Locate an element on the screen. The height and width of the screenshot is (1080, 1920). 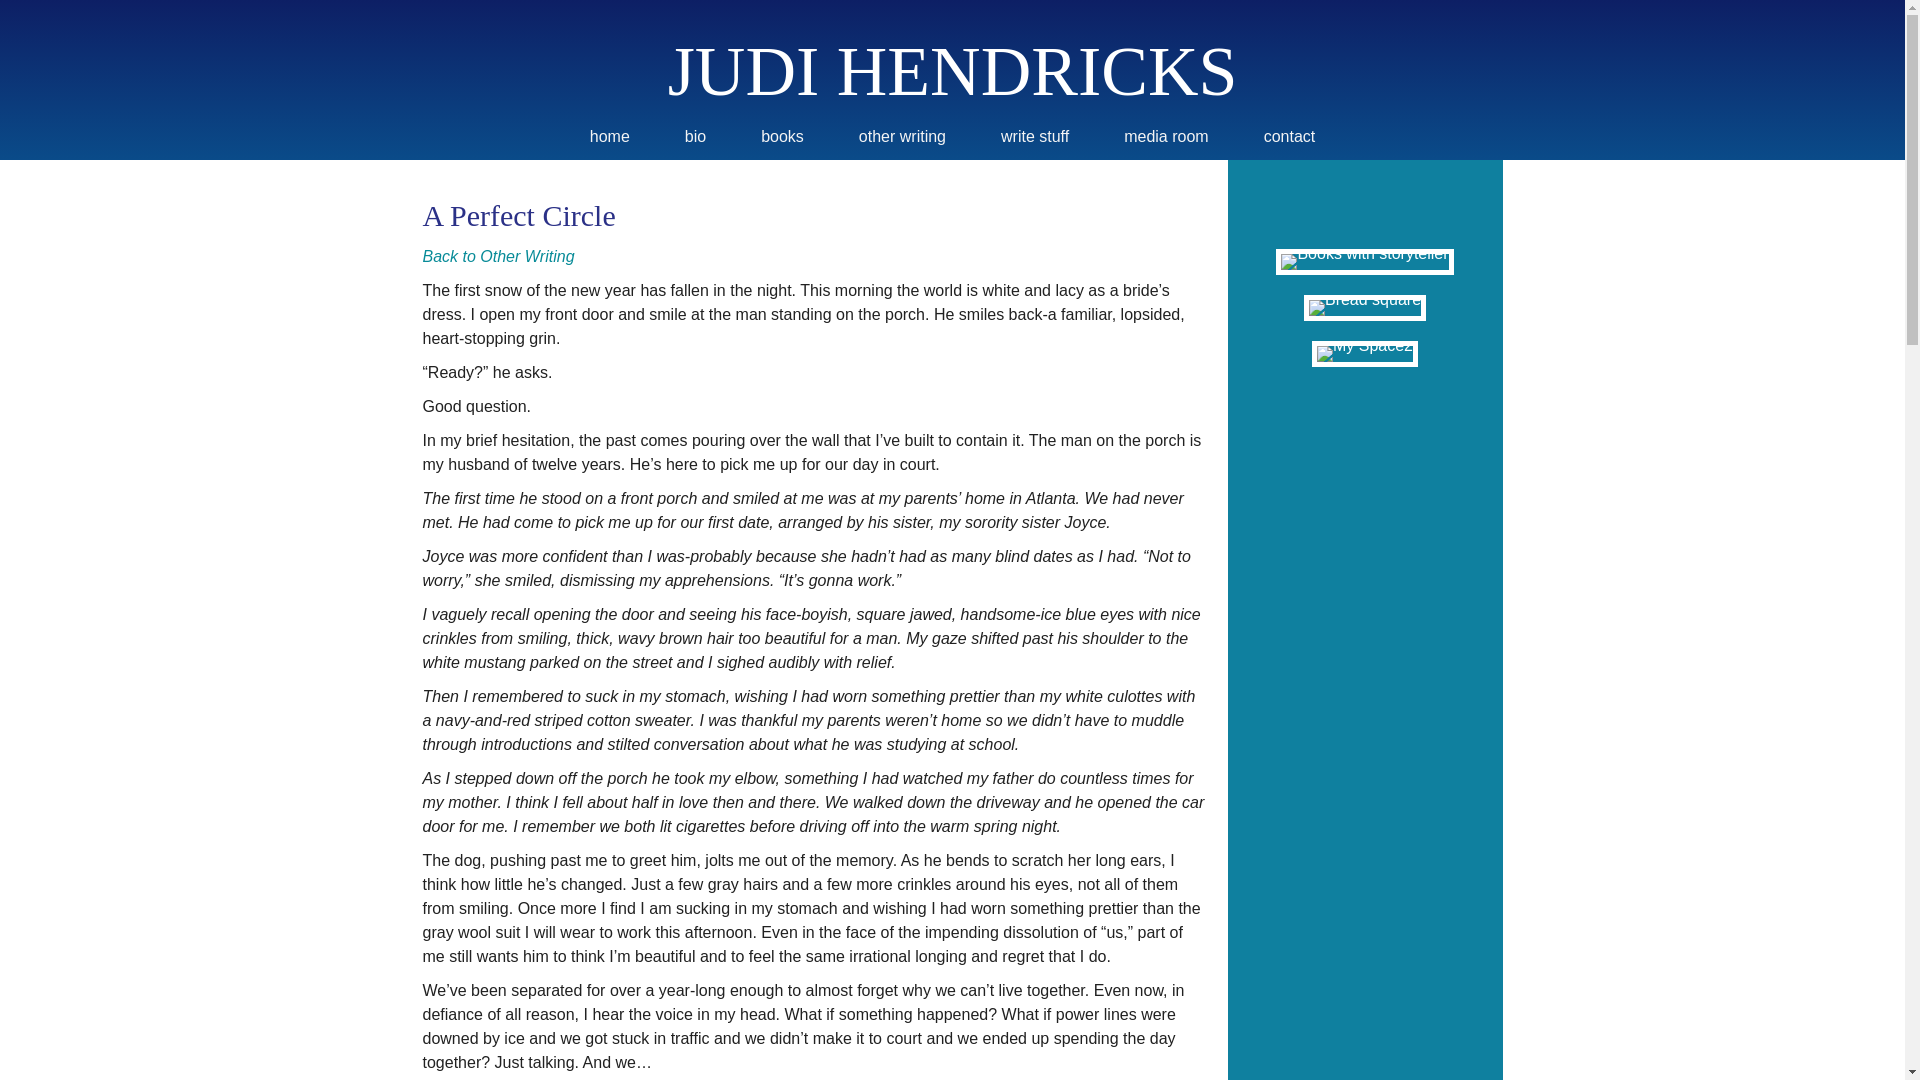
JUDI HENDRICKS is located at coordinates (953, 72).